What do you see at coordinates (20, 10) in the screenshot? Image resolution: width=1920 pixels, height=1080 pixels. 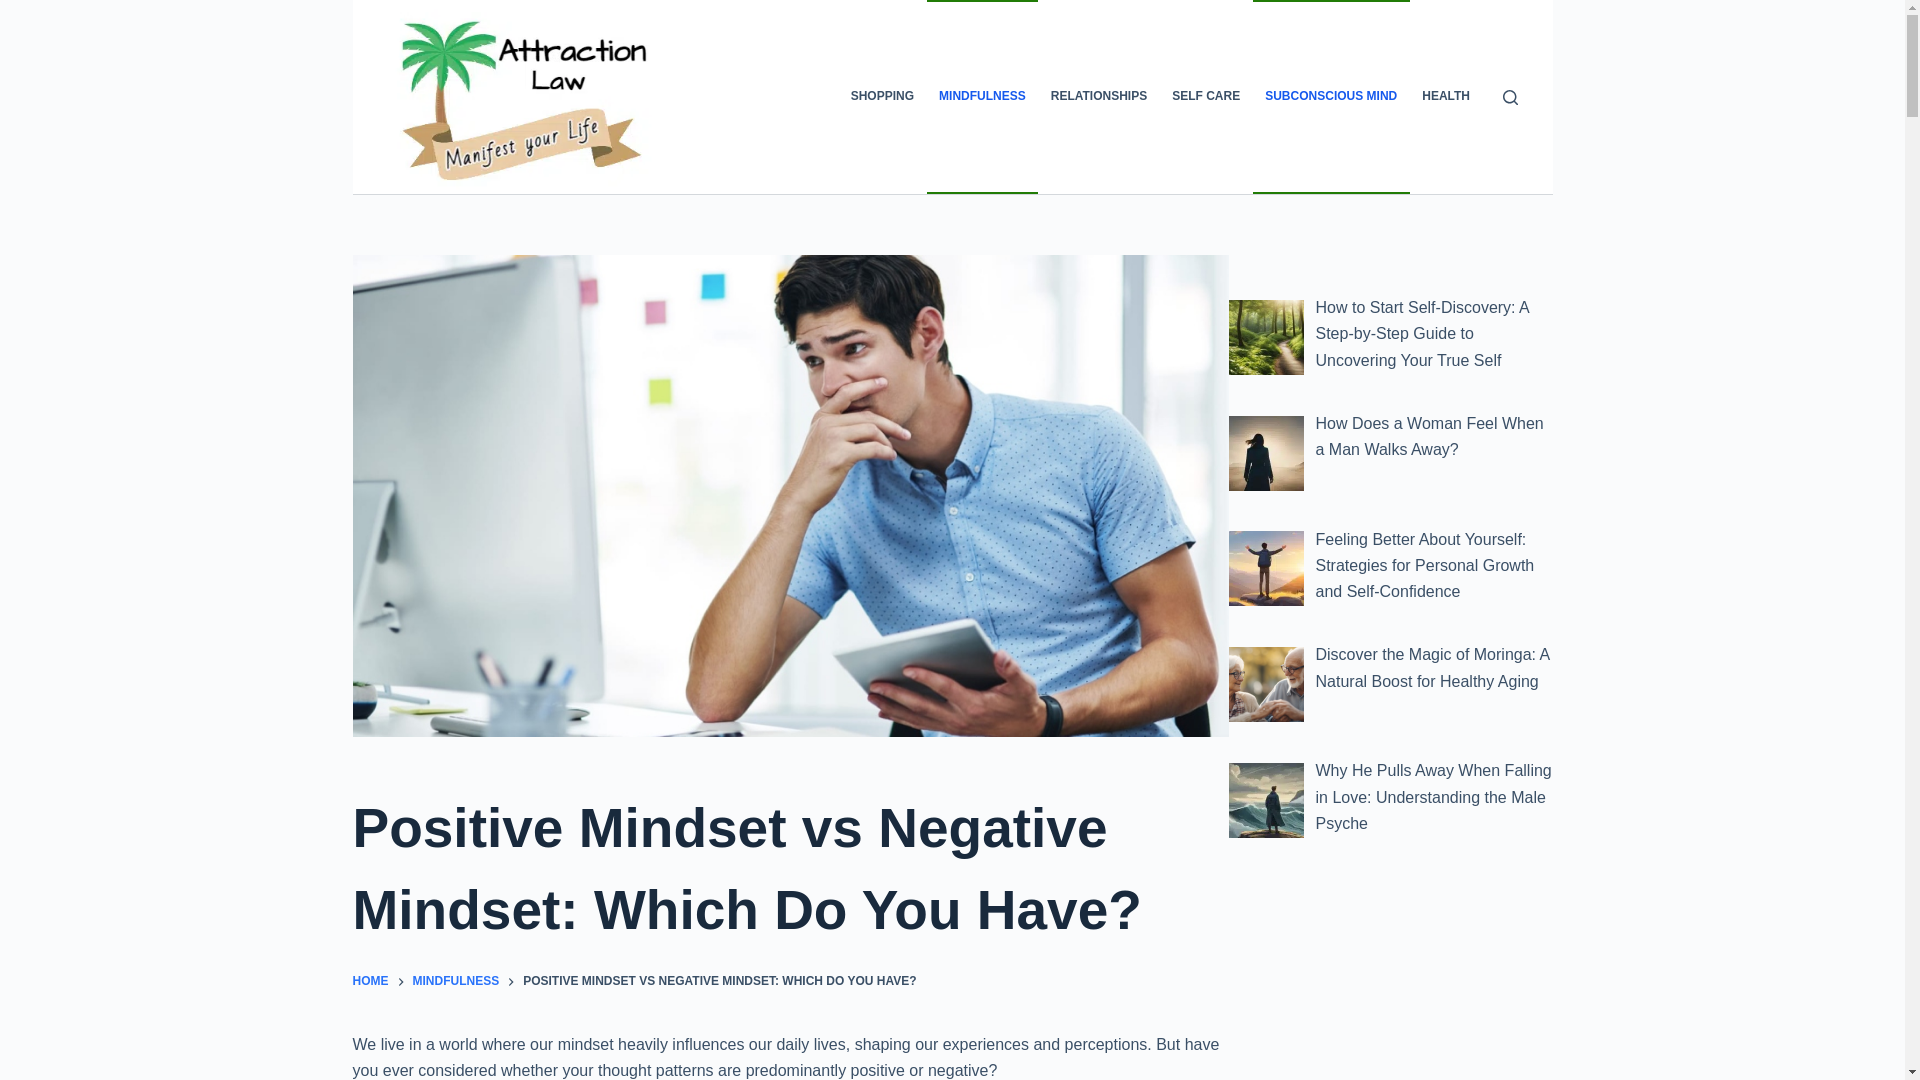 I see `Skip to content` at bounding box center [20, 10].